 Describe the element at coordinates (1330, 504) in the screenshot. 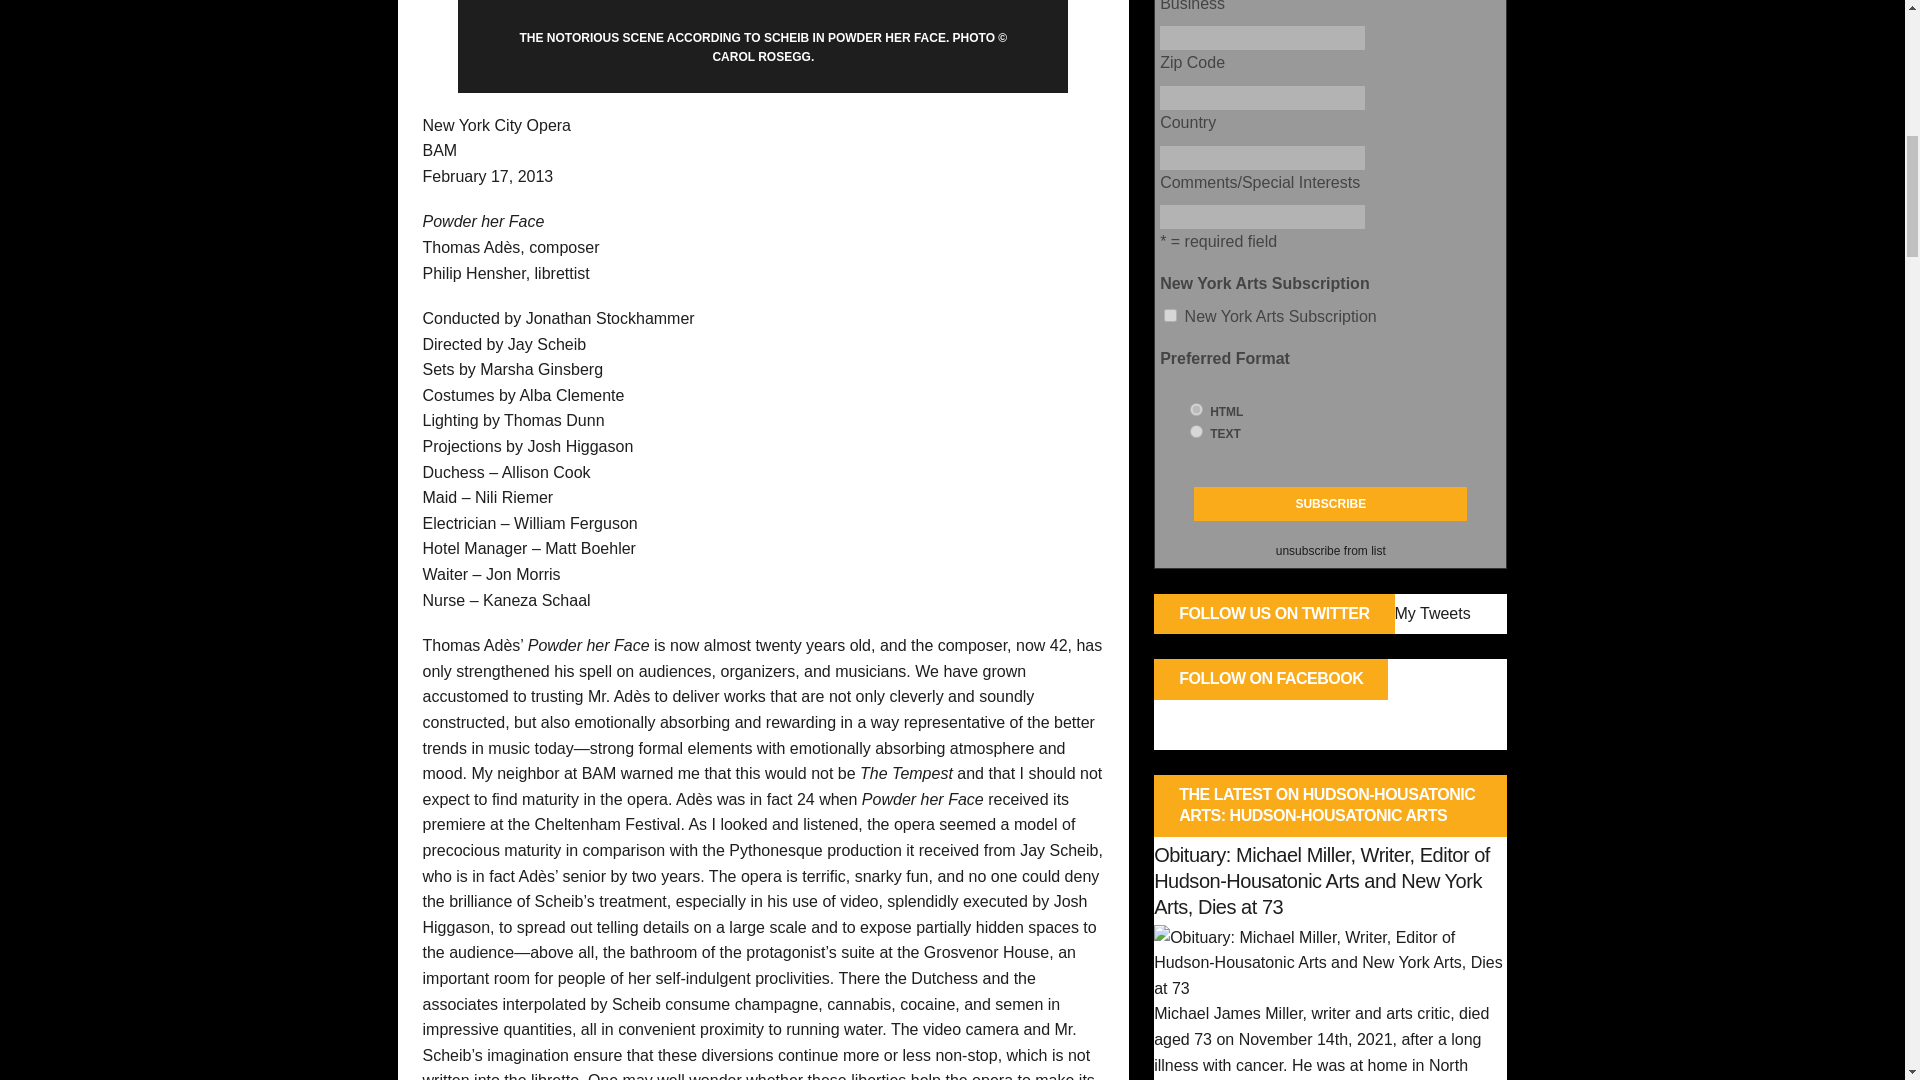

I see `Subscribe` at that location.